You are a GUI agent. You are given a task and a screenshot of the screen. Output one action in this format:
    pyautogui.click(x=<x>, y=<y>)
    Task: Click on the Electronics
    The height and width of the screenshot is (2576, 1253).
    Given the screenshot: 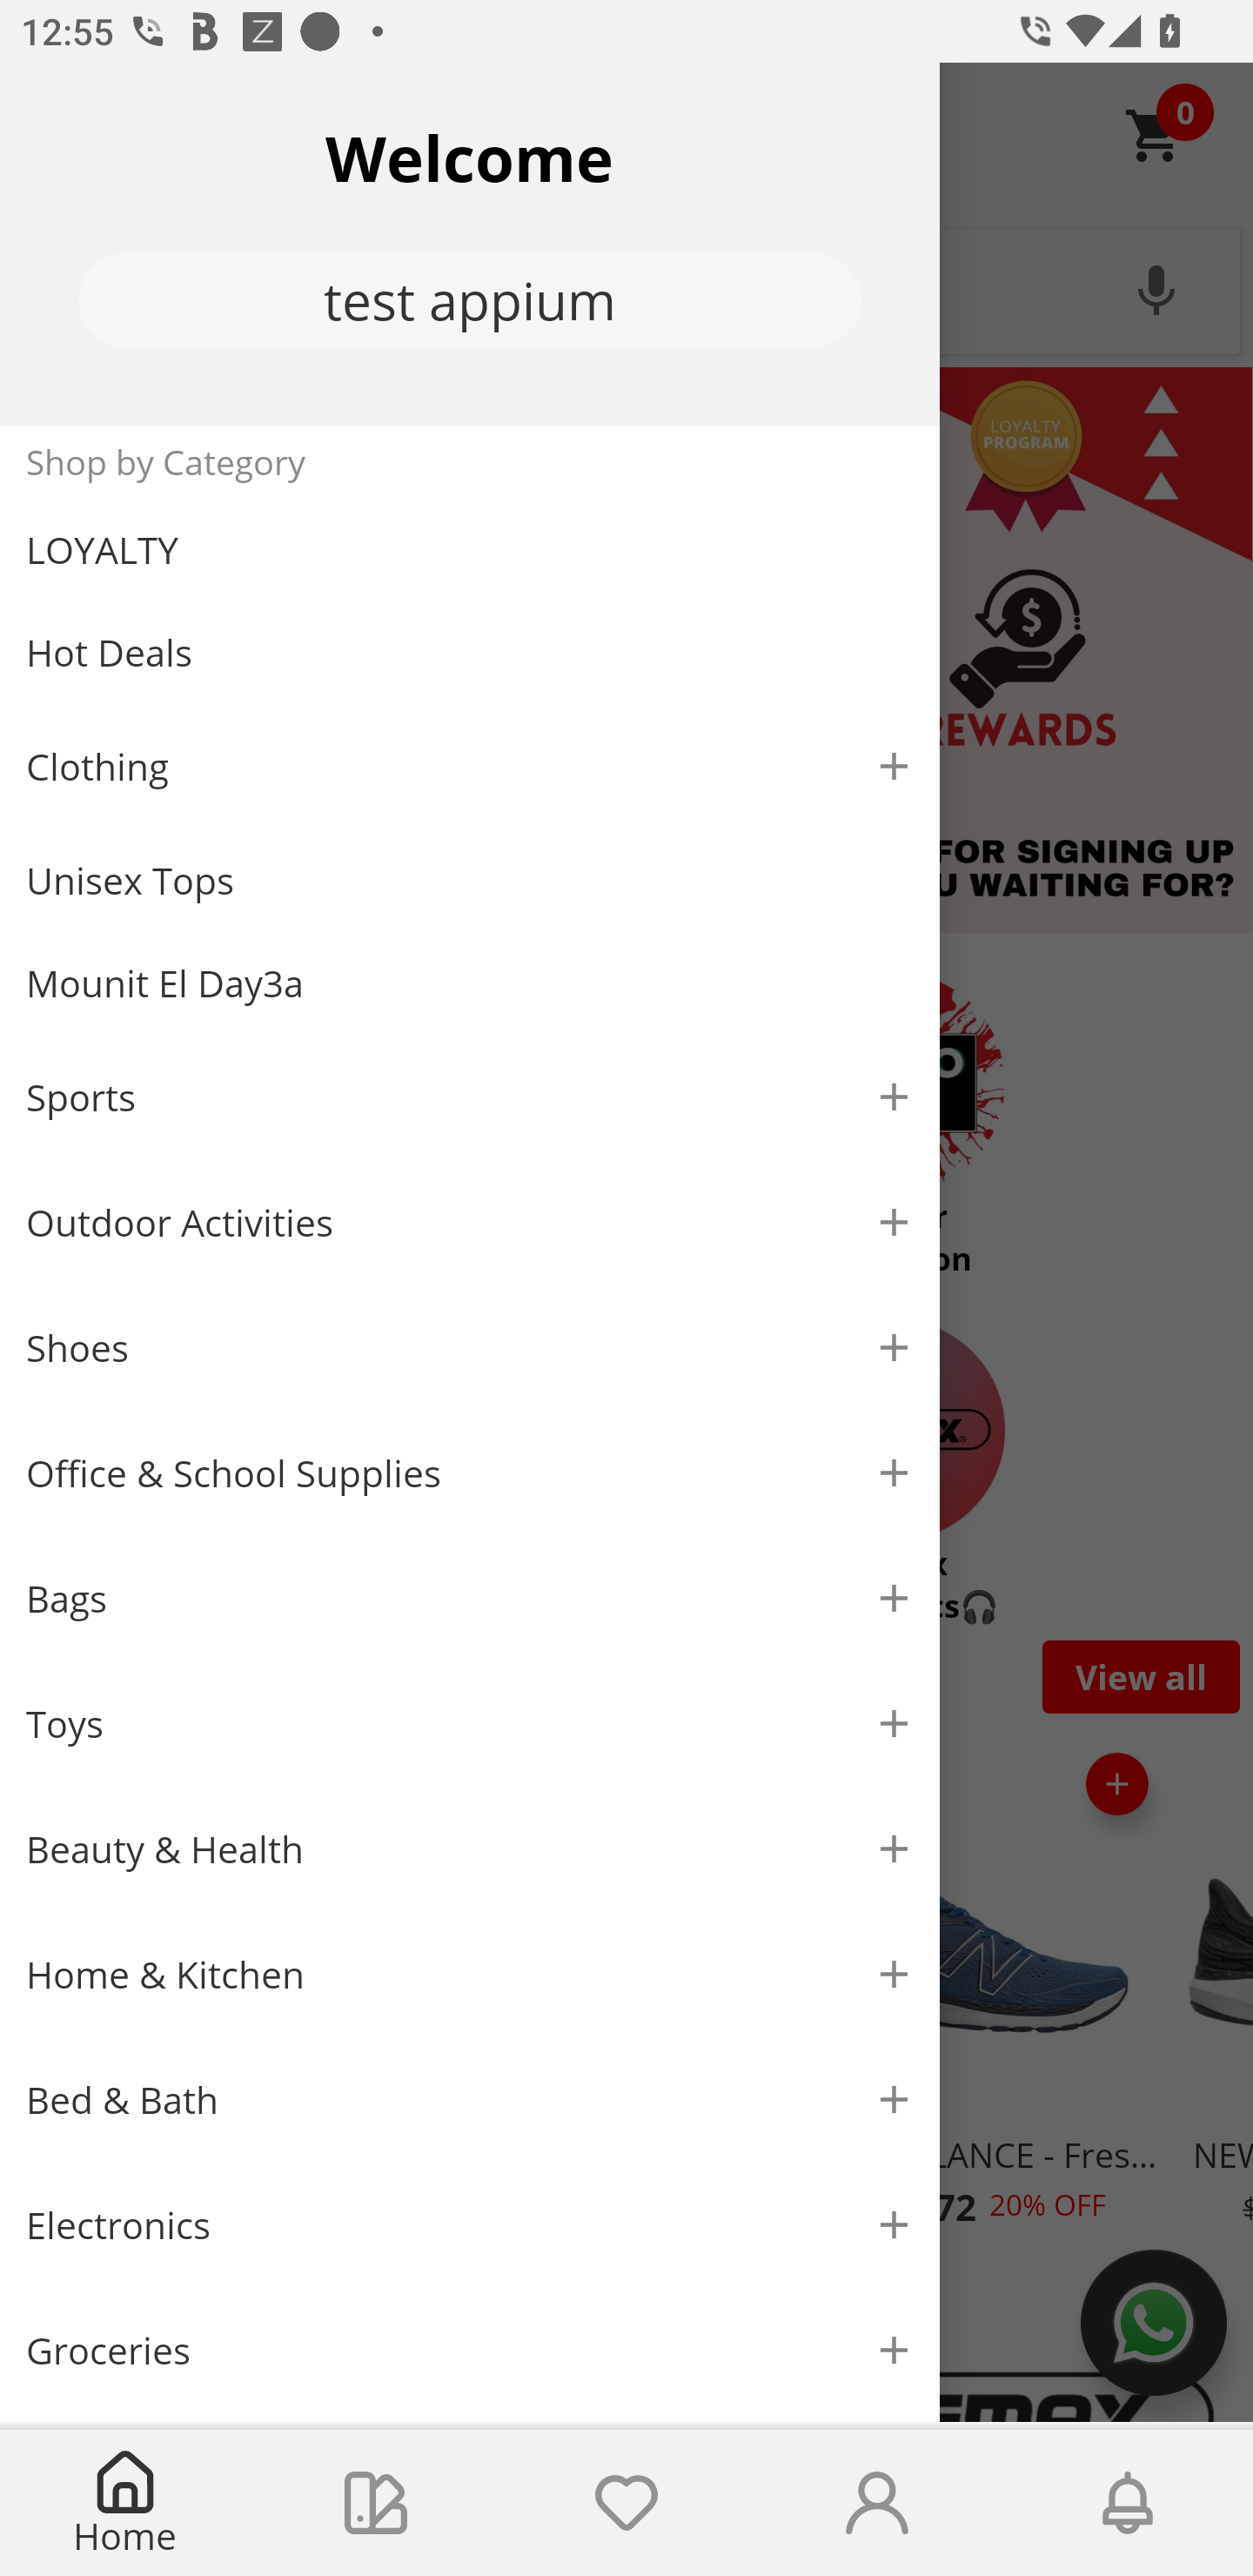 What is the action you would take?
    pyautogui.click(x=470, y=2225)
    